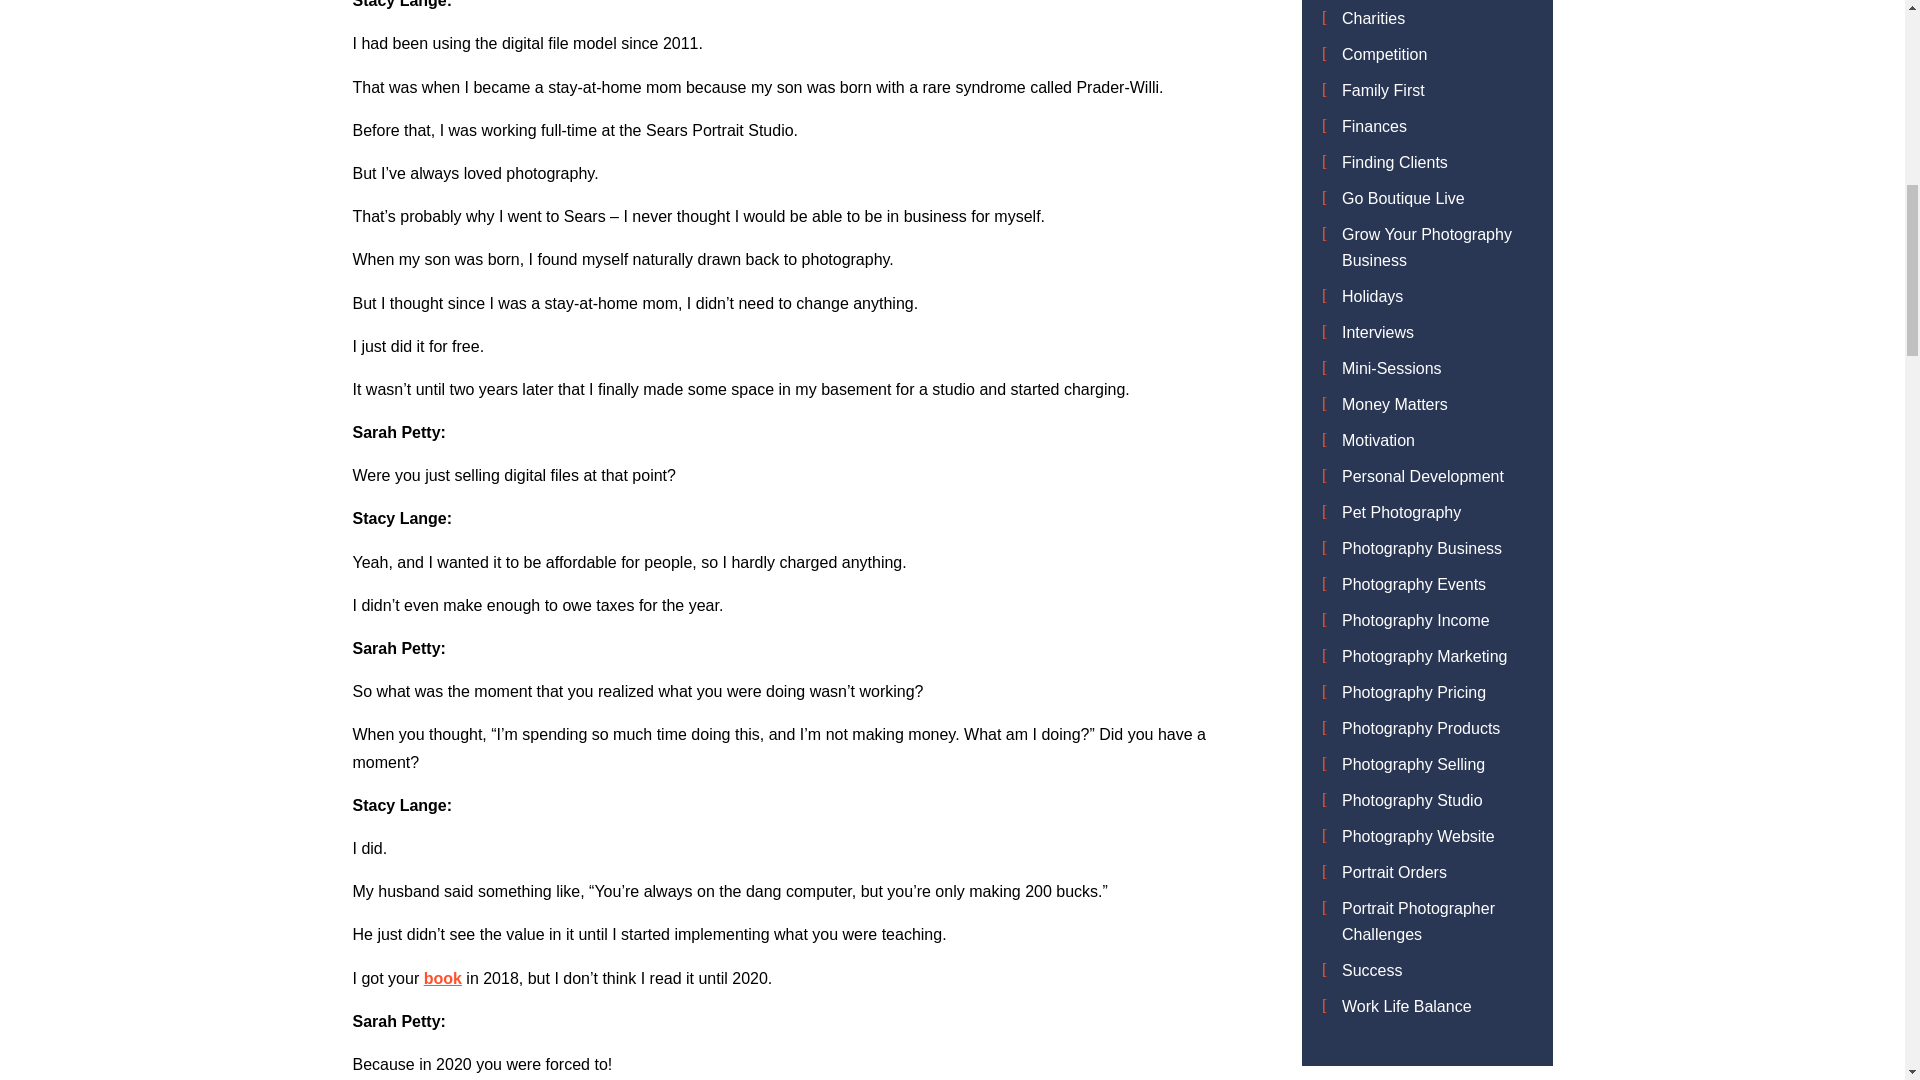  What do you see at coordinates (1422, 476) in the screenshot?
I see `Personal Development` at bounding box center [1422, 476].